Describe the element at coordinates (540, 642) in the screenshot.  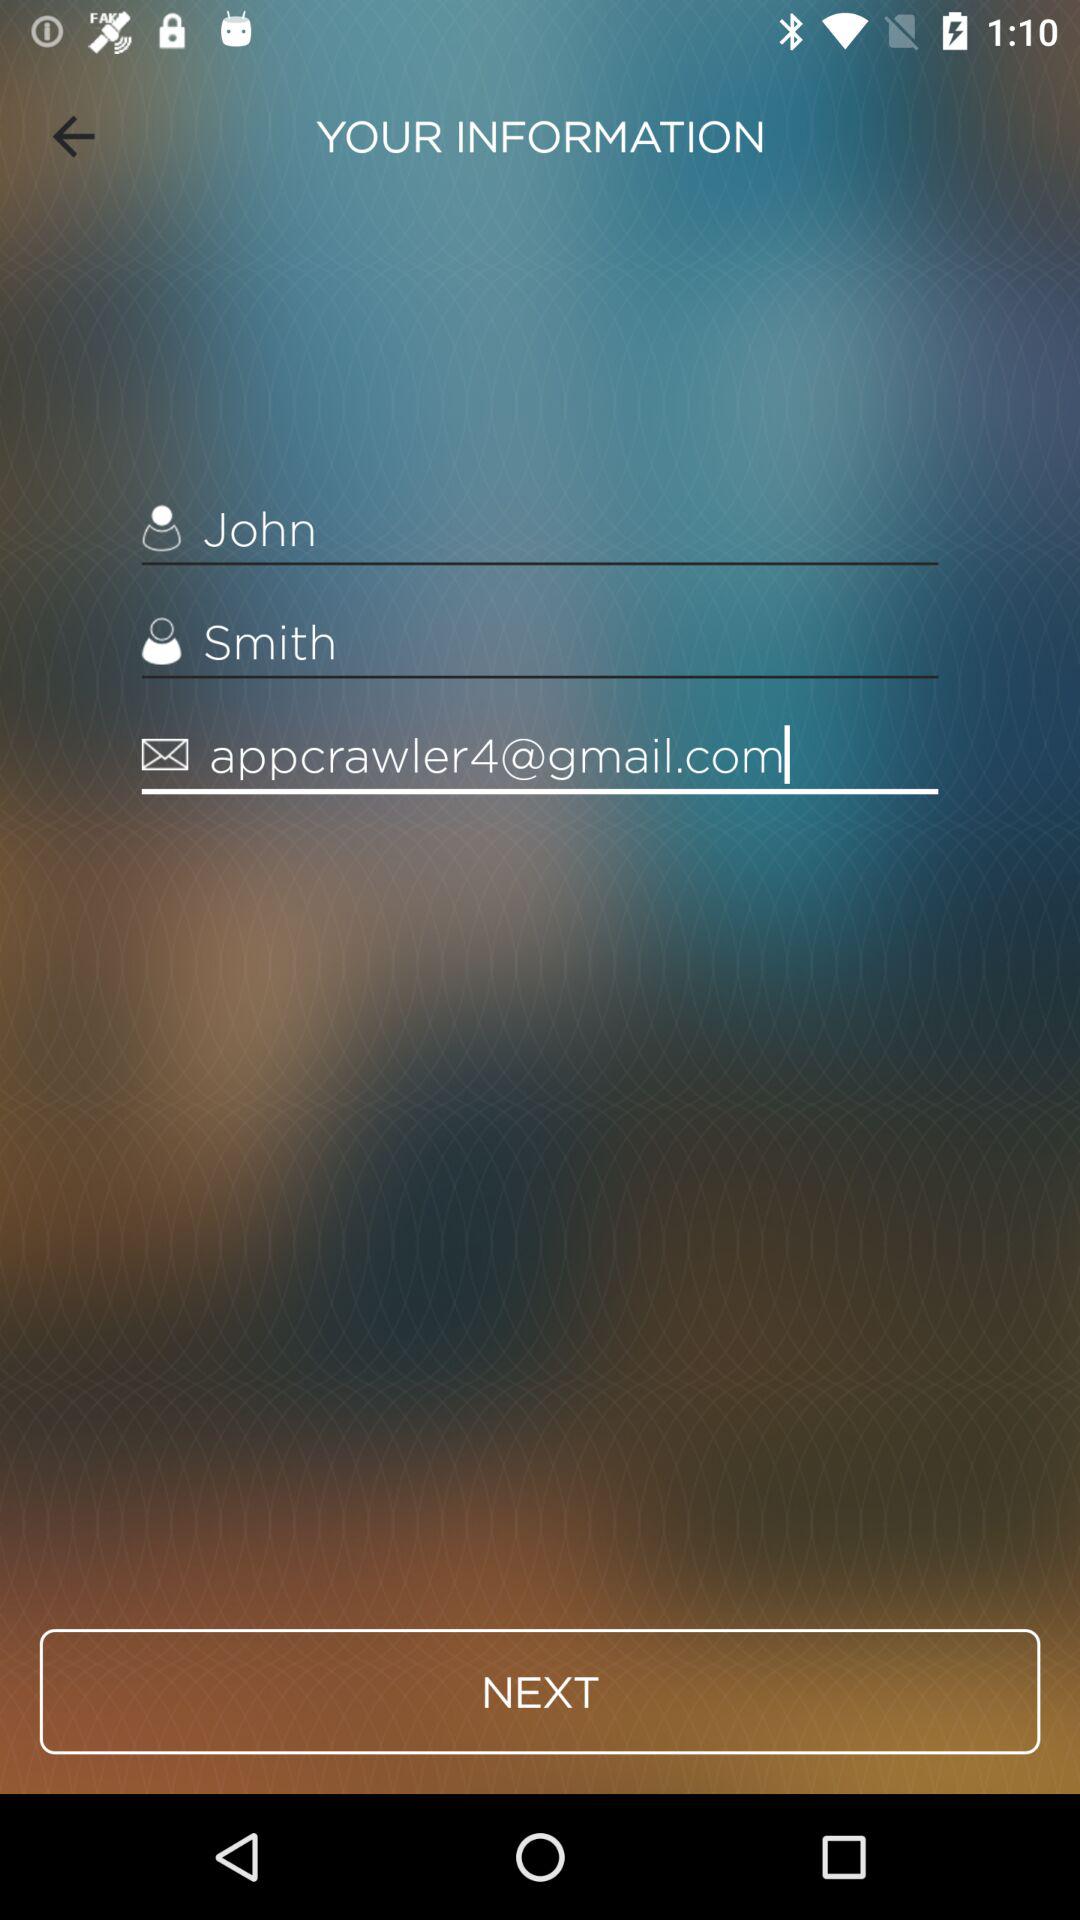
I see `flip until the smith` at that location.